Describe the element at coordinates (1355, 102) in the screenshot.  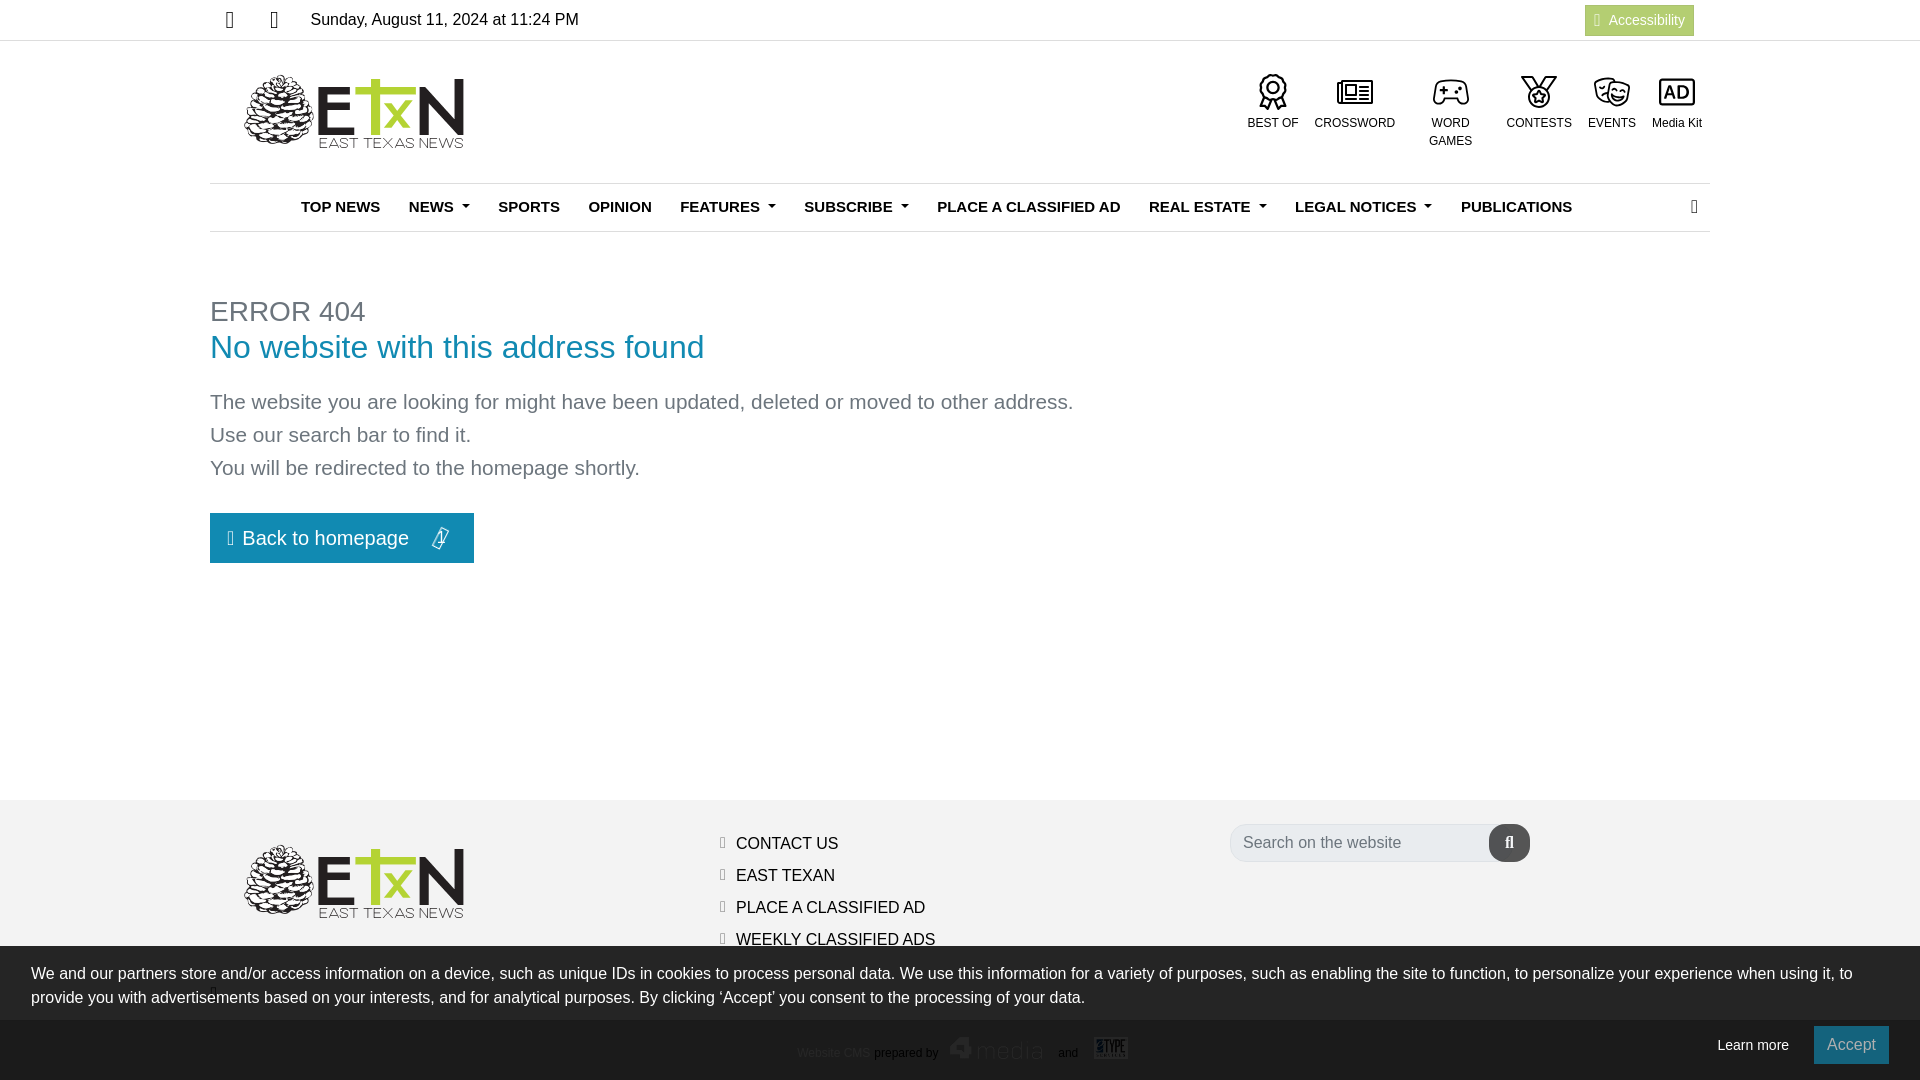
I see `CROSSWORDS` at that location.